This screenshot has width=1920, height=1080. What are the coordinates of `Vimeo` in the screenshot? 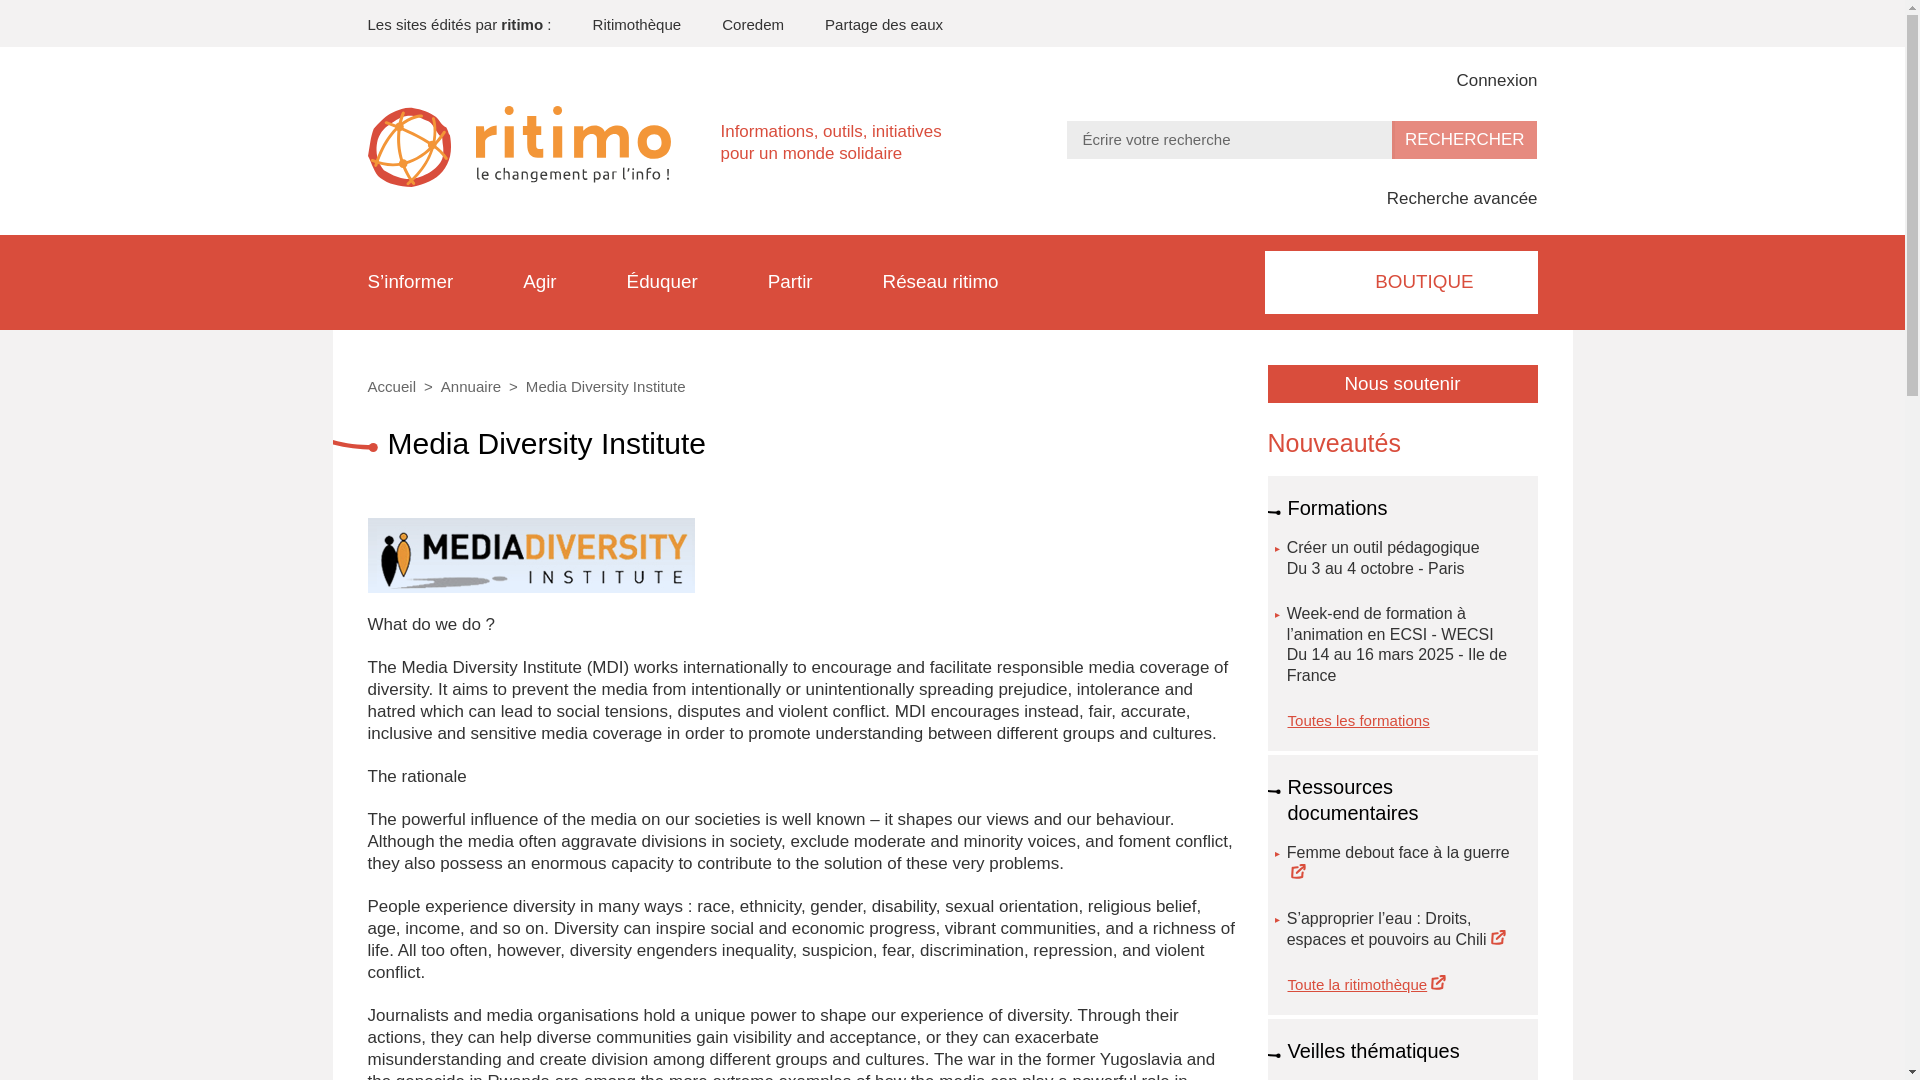 It's located at (1454, 21).